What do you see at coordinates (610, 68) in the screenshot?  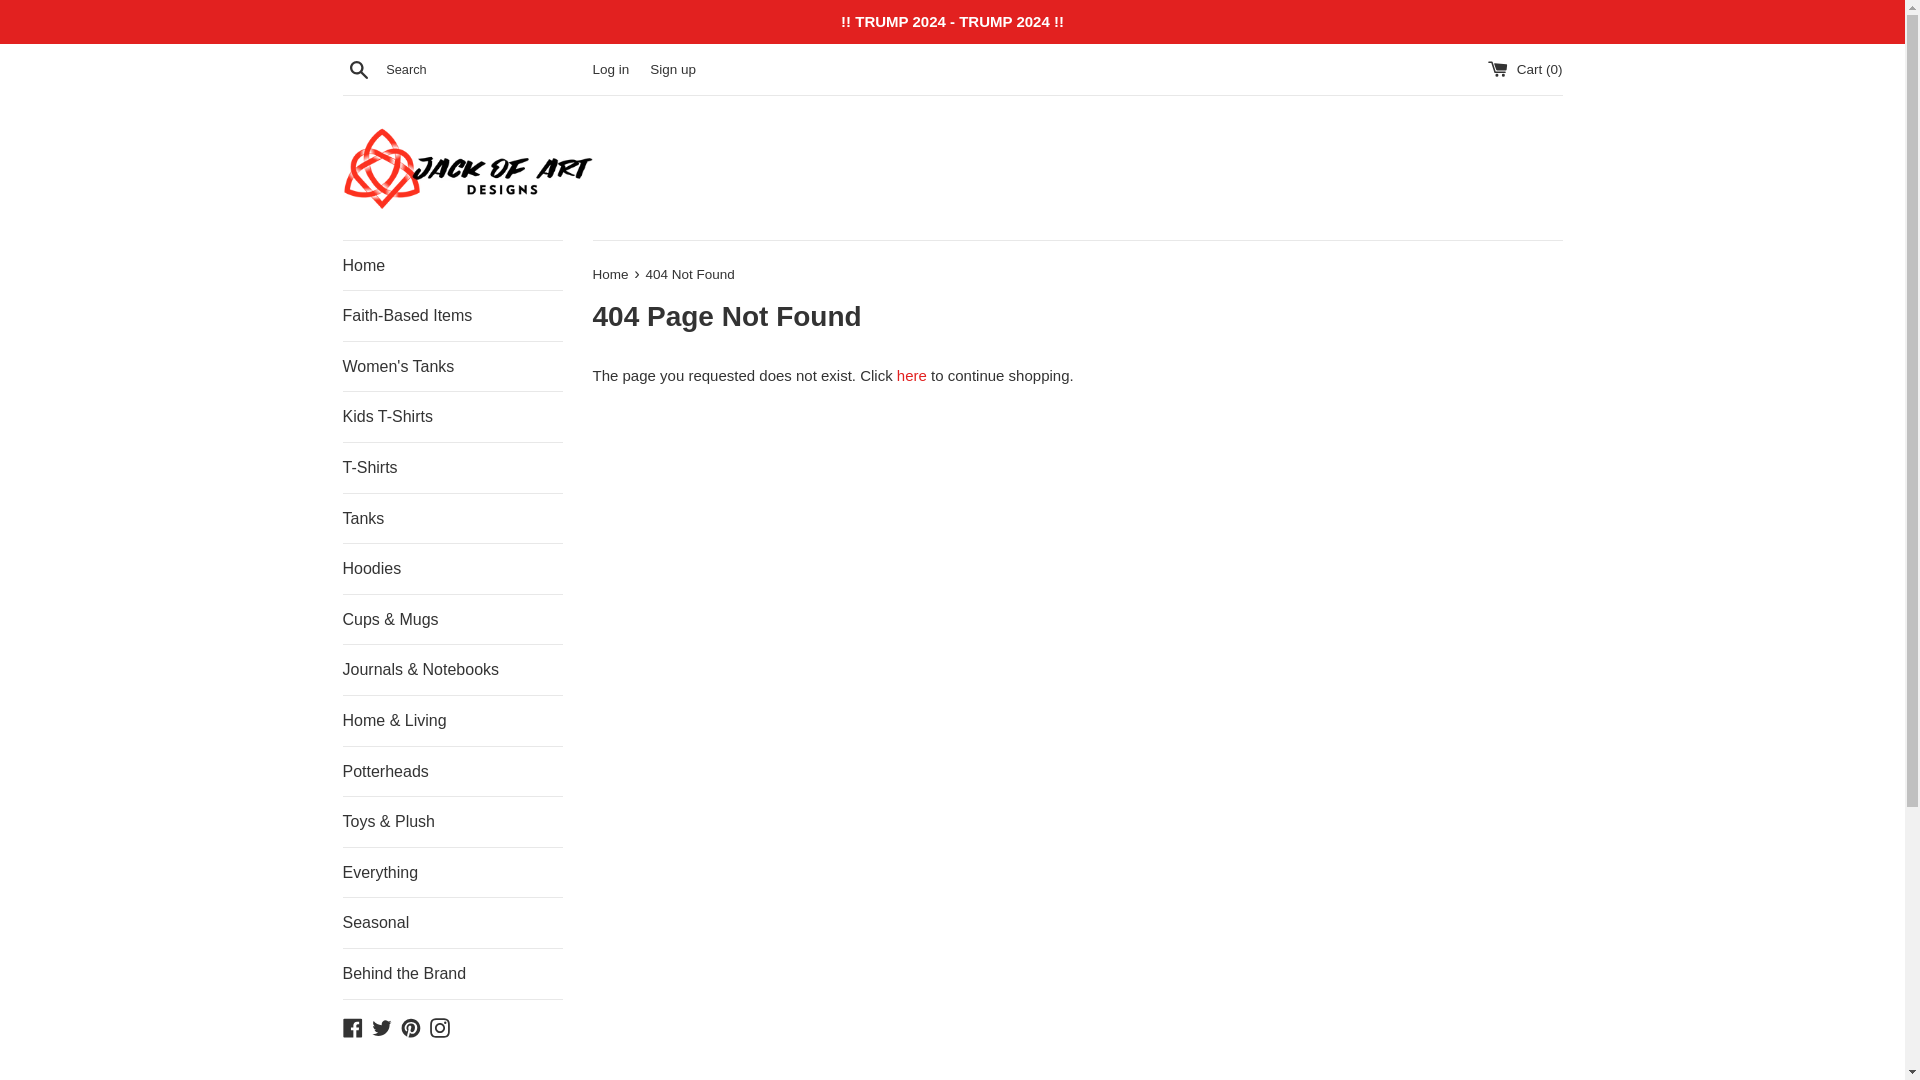 I see `Log in` at bounding box center [610, 68].